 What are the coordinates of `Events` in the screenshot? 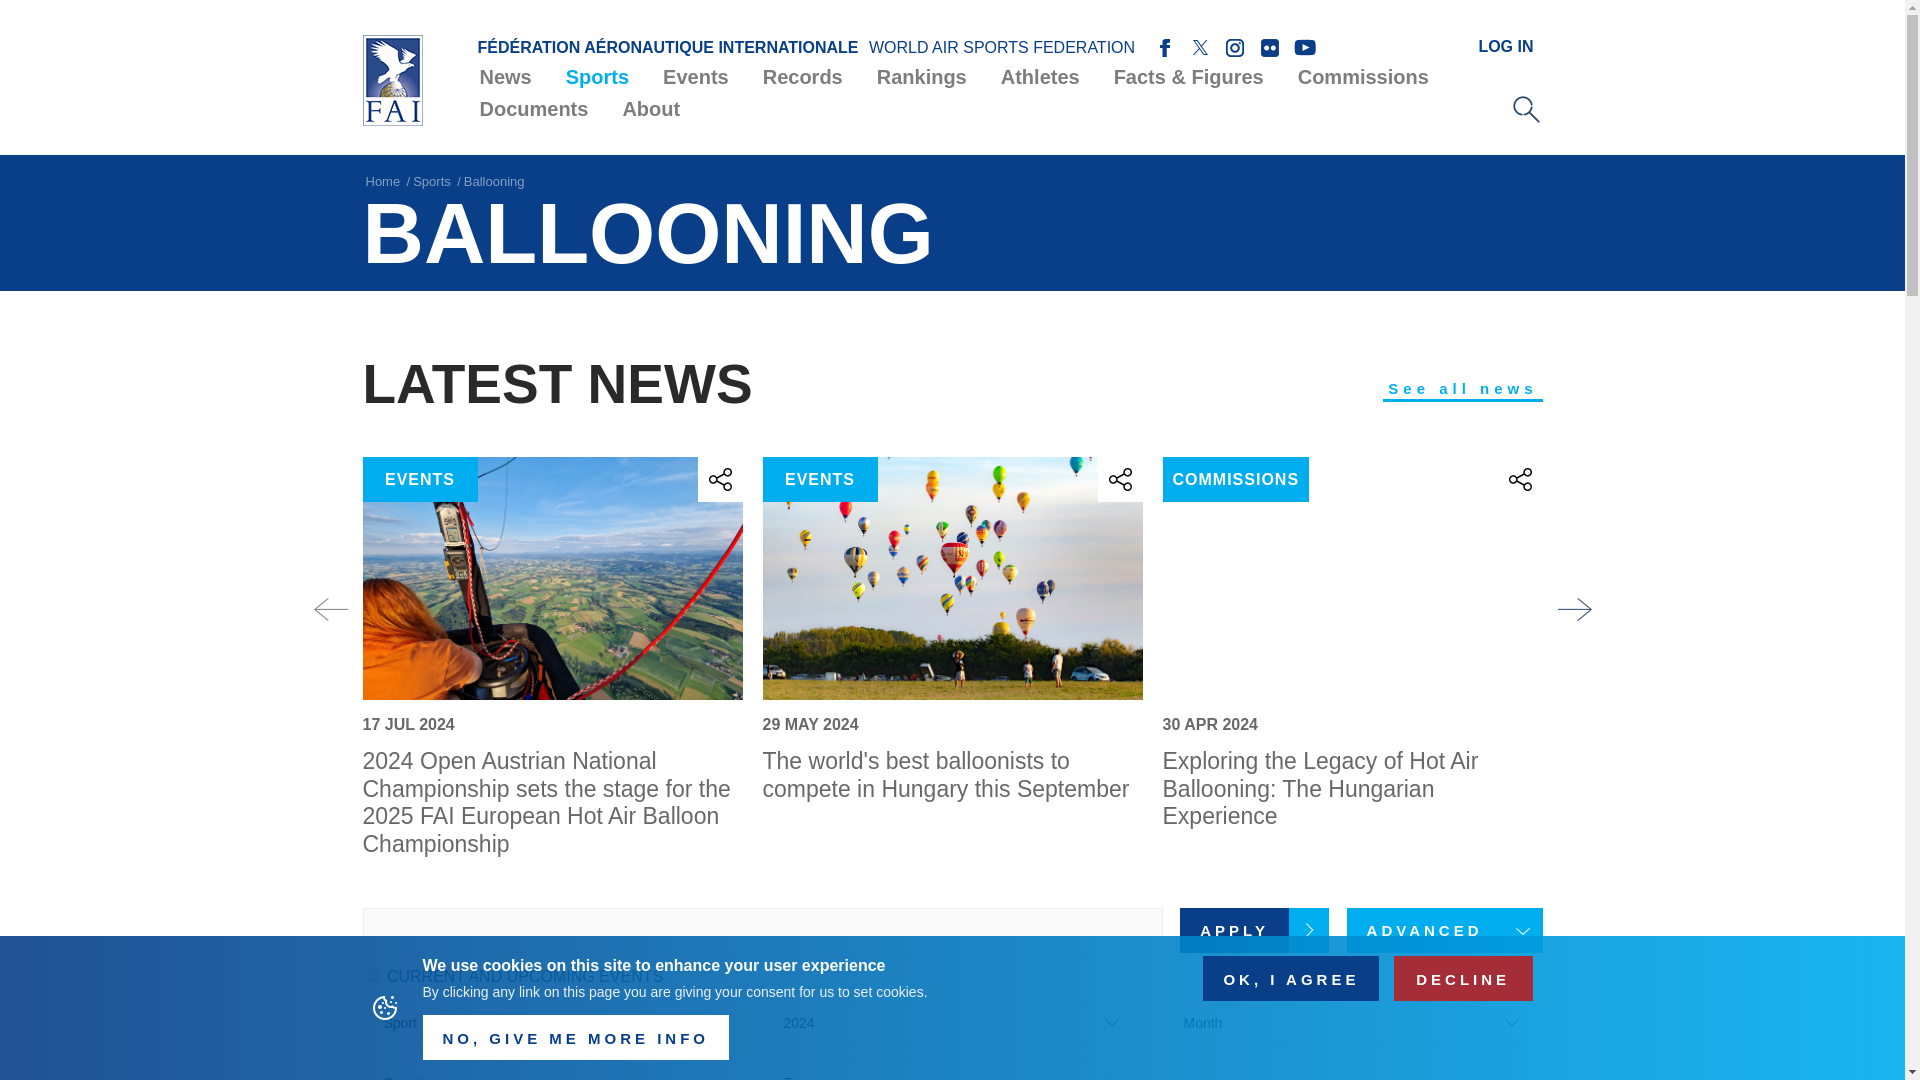 It's located at (696, 76).